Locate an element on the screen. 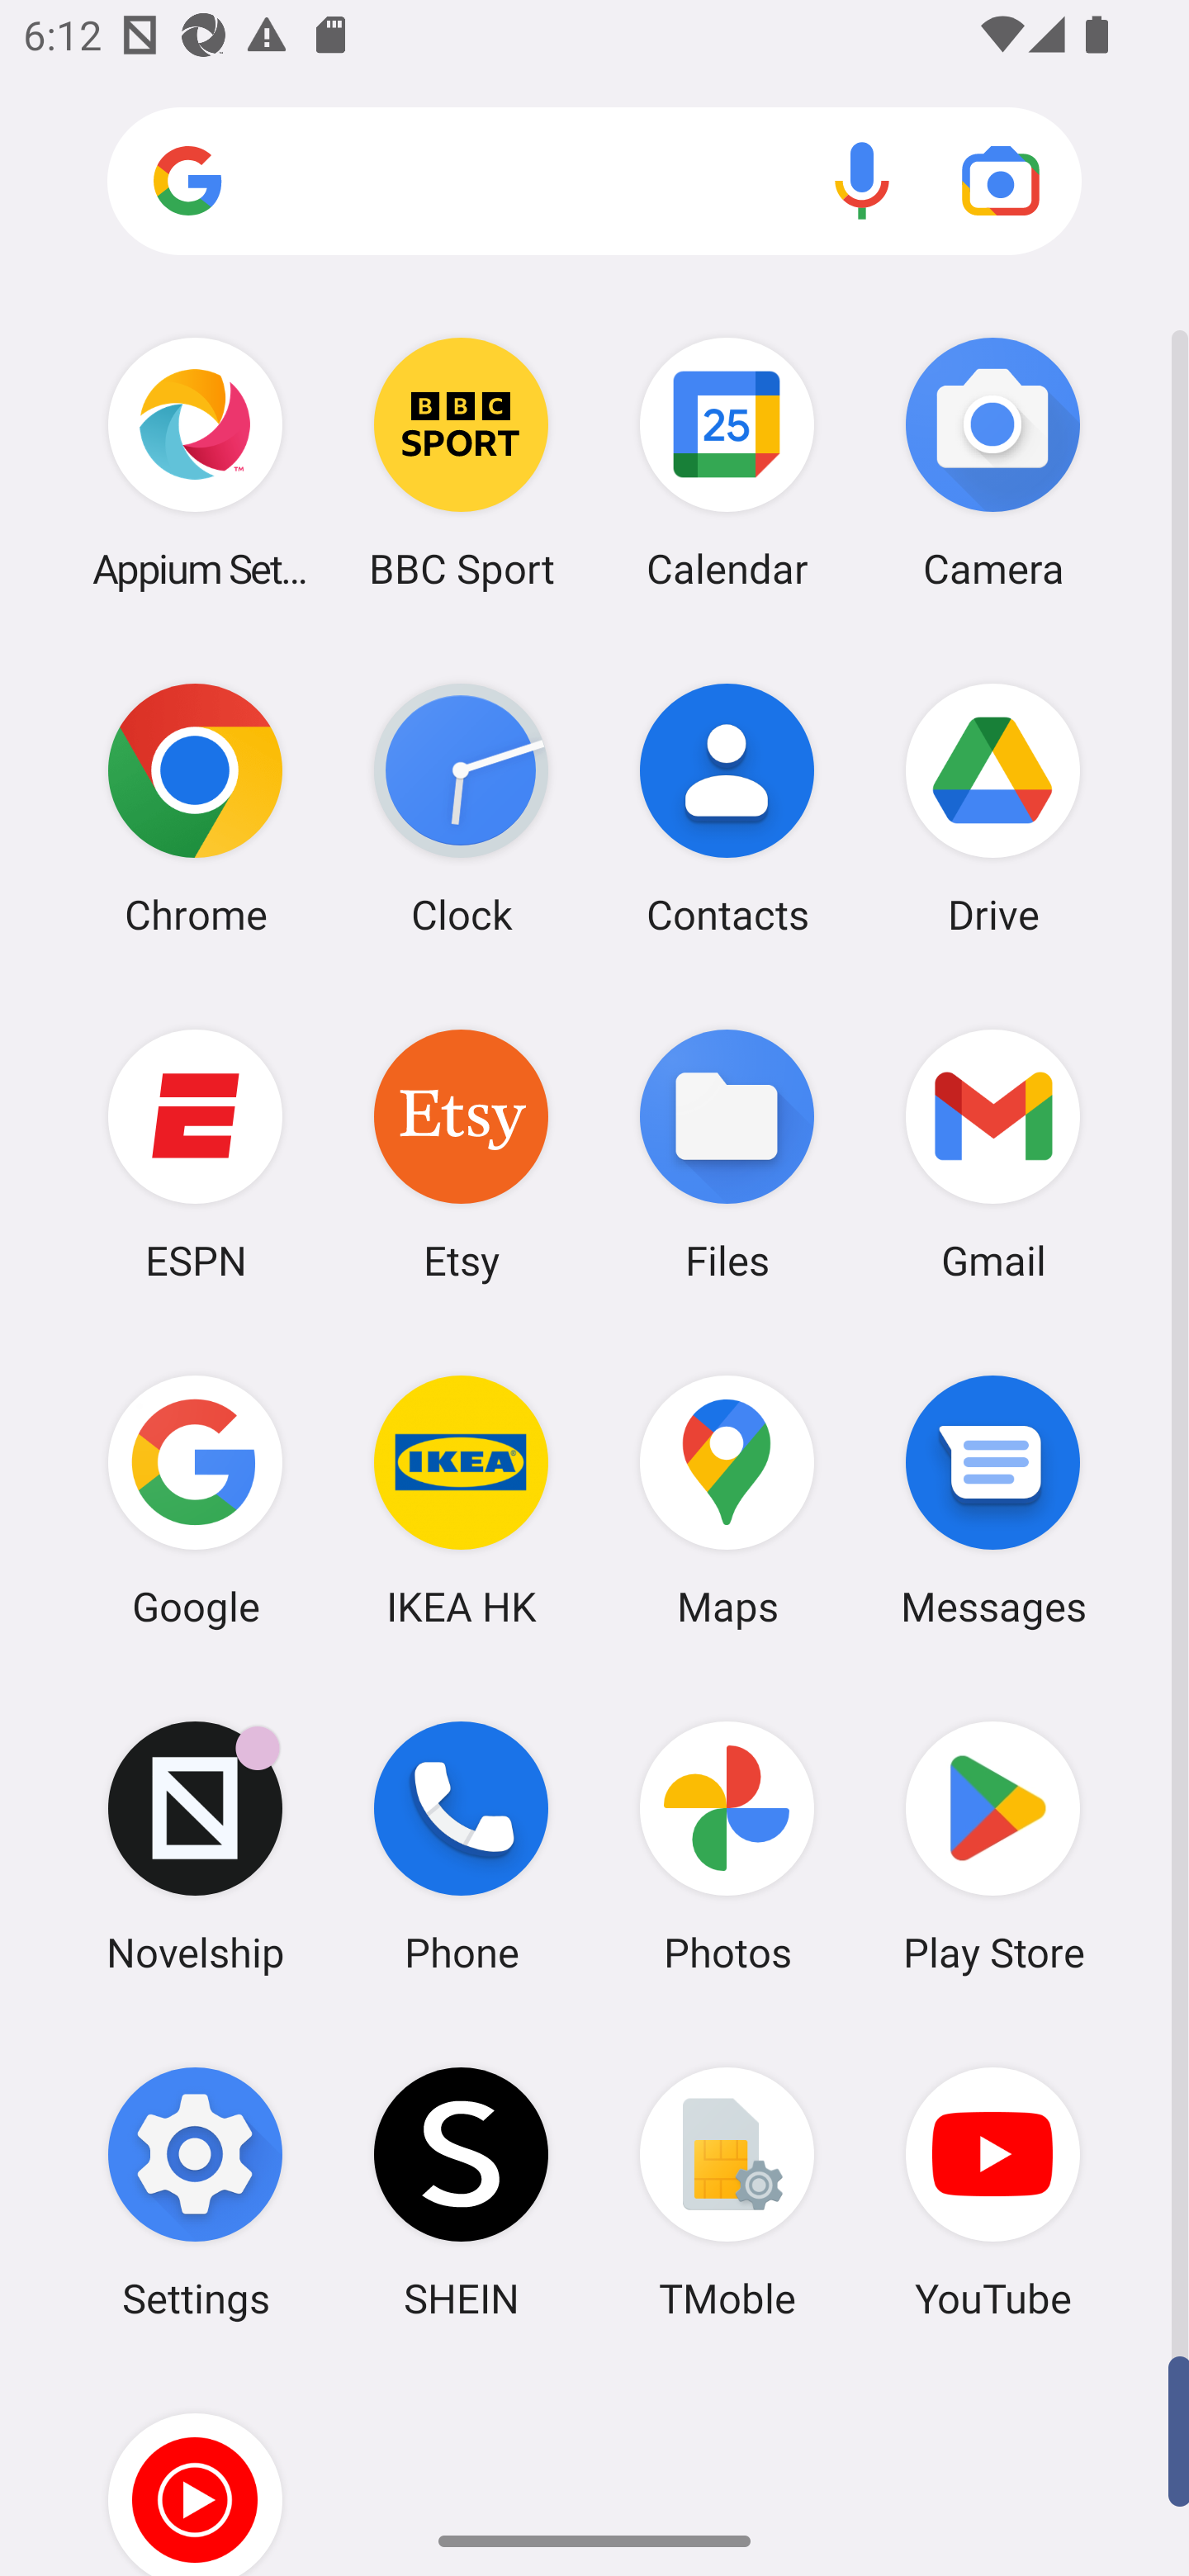 The height and width of the screenshot is (2576, 1189). Settings is located at coordinates (195, 2192).